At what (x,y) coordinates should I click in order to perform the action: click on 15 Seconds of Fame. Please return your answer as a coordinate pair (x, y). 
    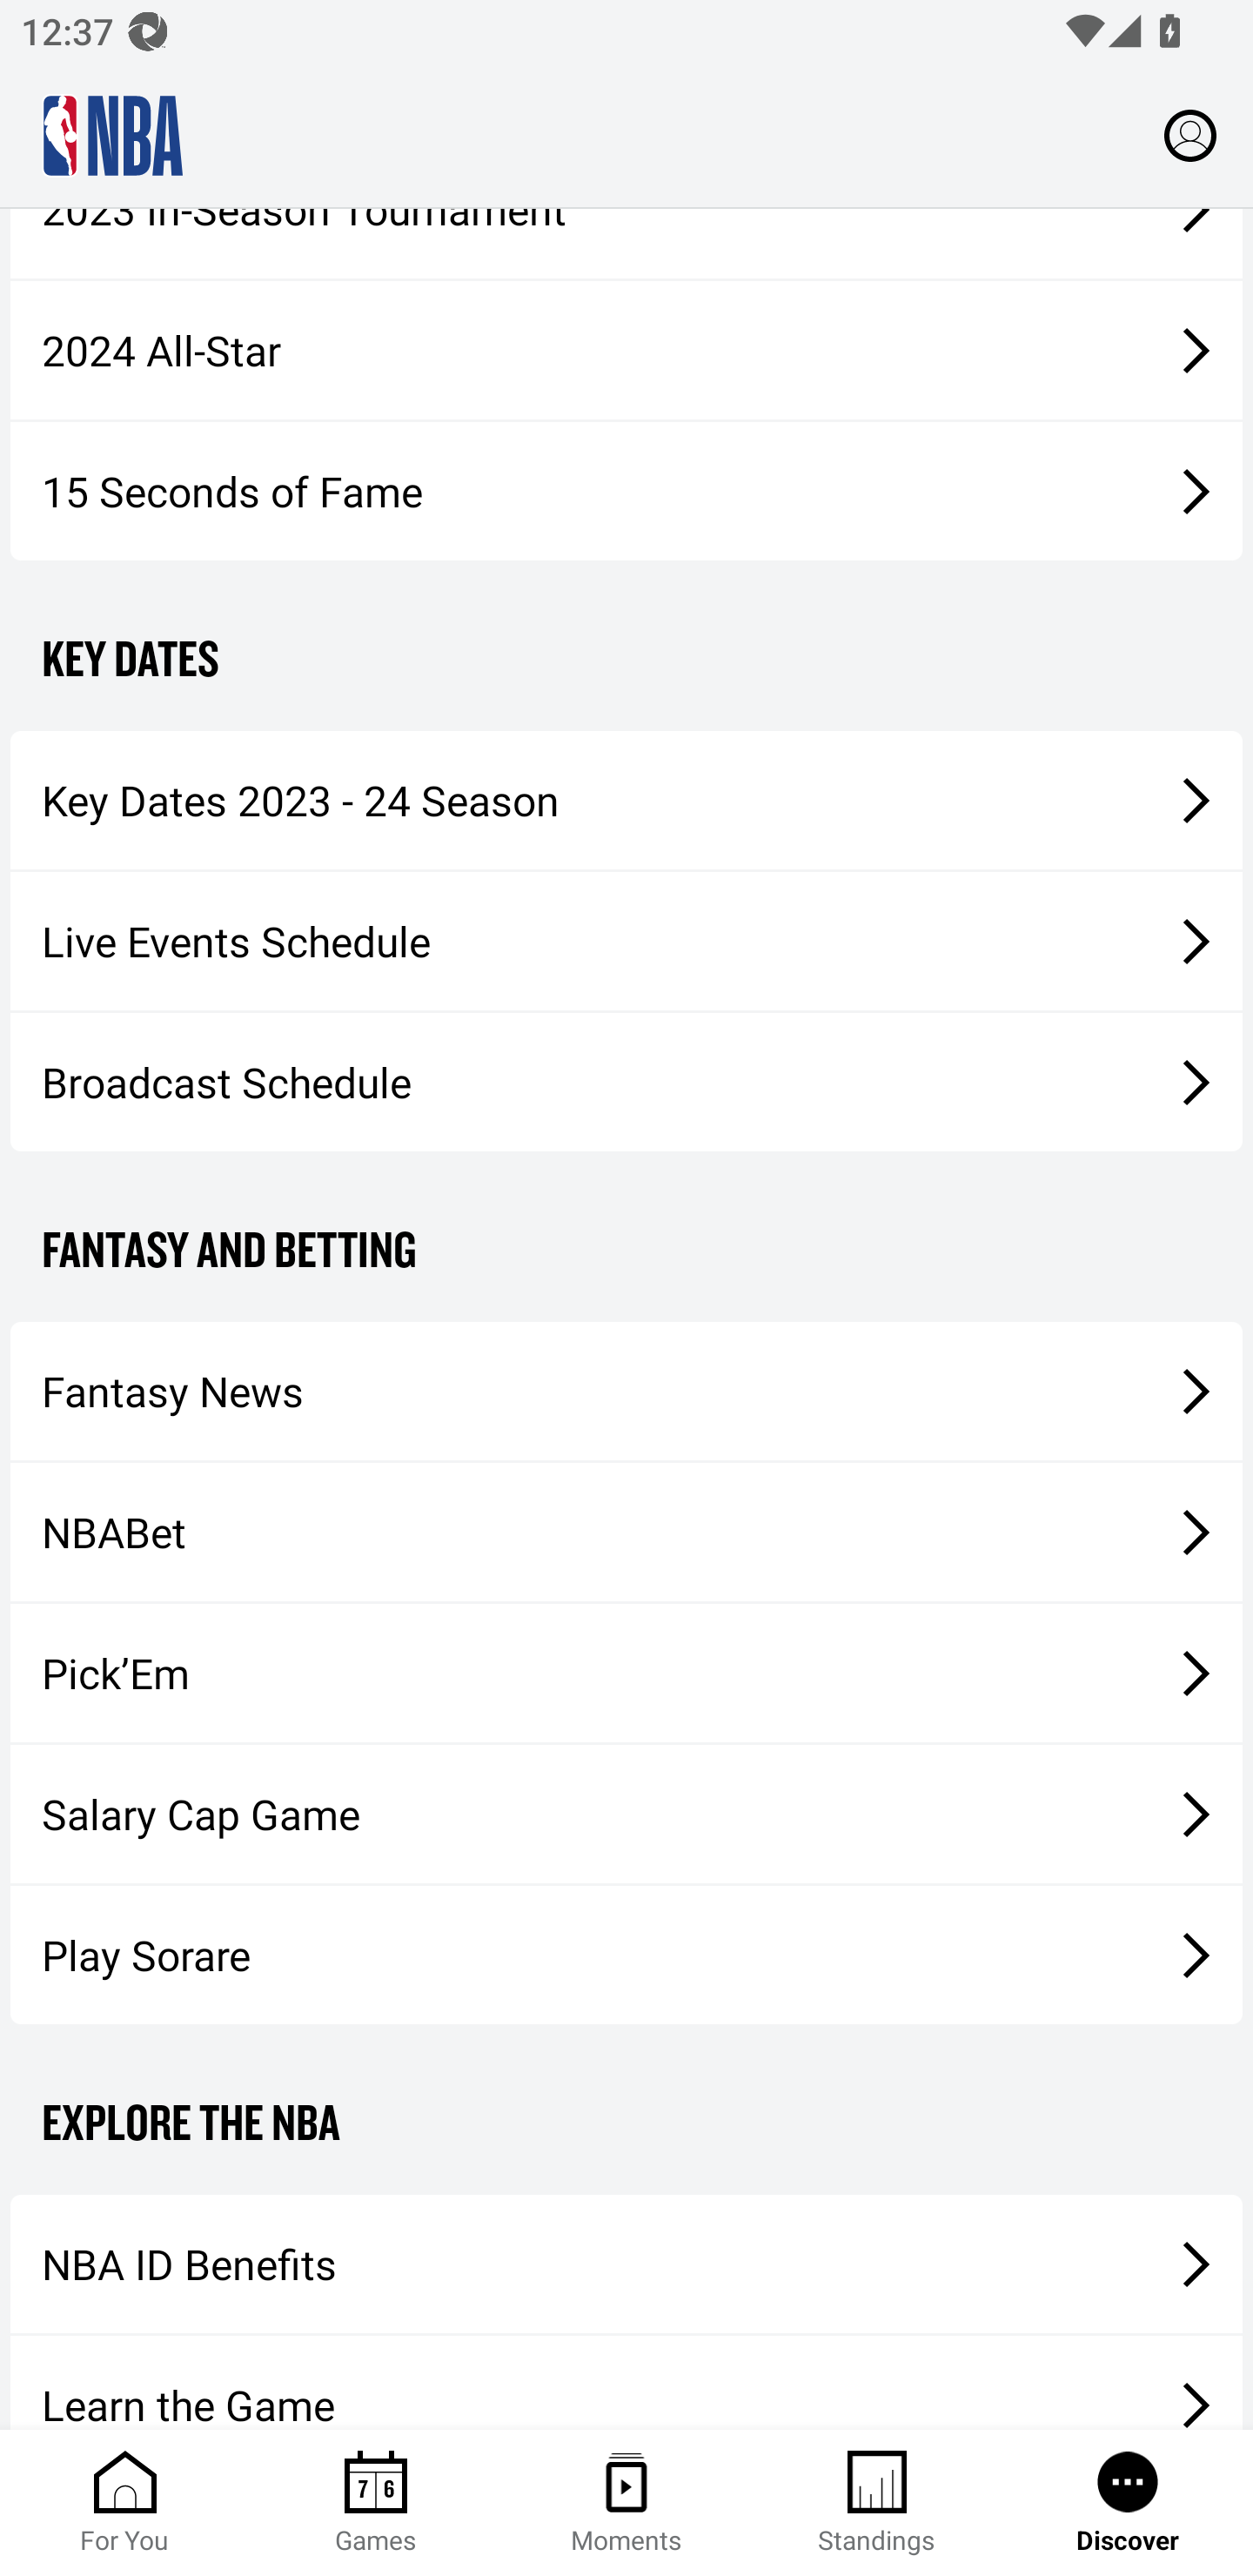
    Looking at the image, I should click on (626, 492).